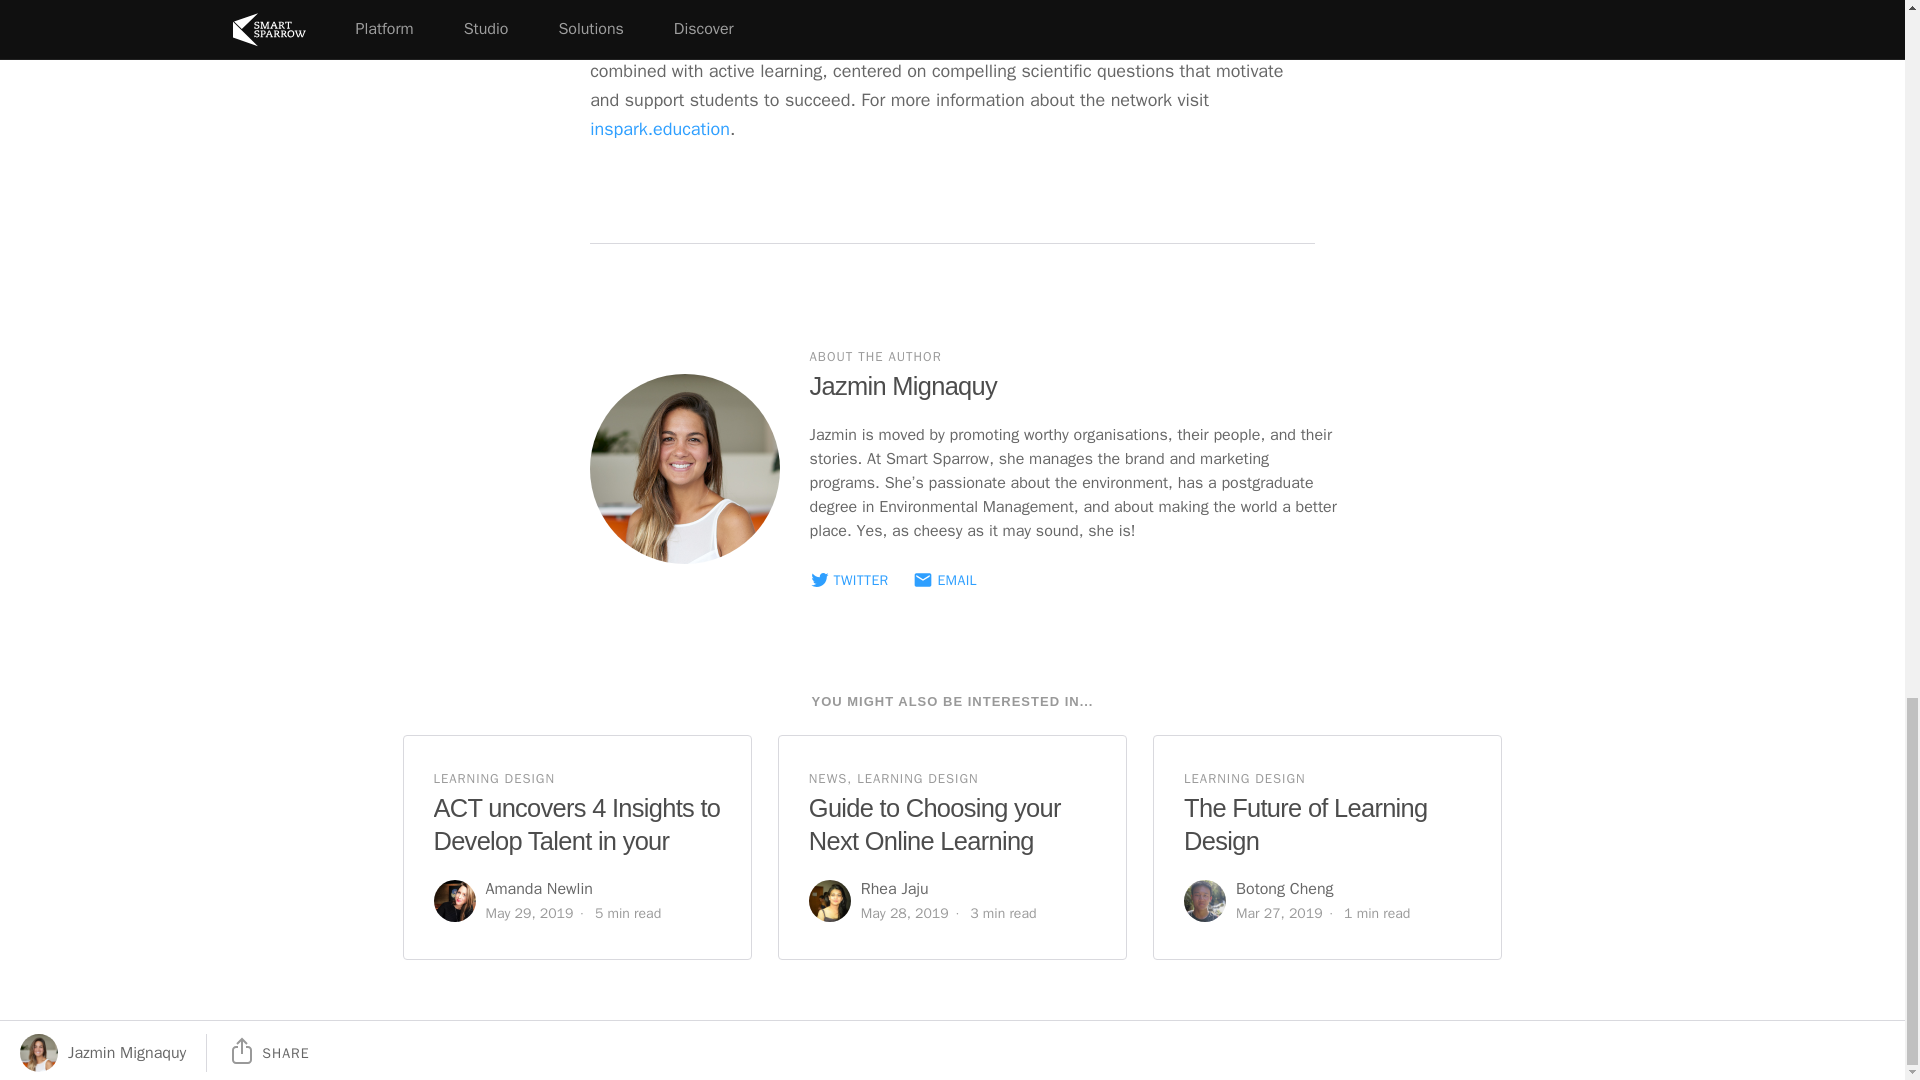 This screenshot has height=1080, width=1920. Describe the element at coordinates (934, 840) in the screenshot. I see `Guide to Choosing your Next Online Learning Platform` at that location.